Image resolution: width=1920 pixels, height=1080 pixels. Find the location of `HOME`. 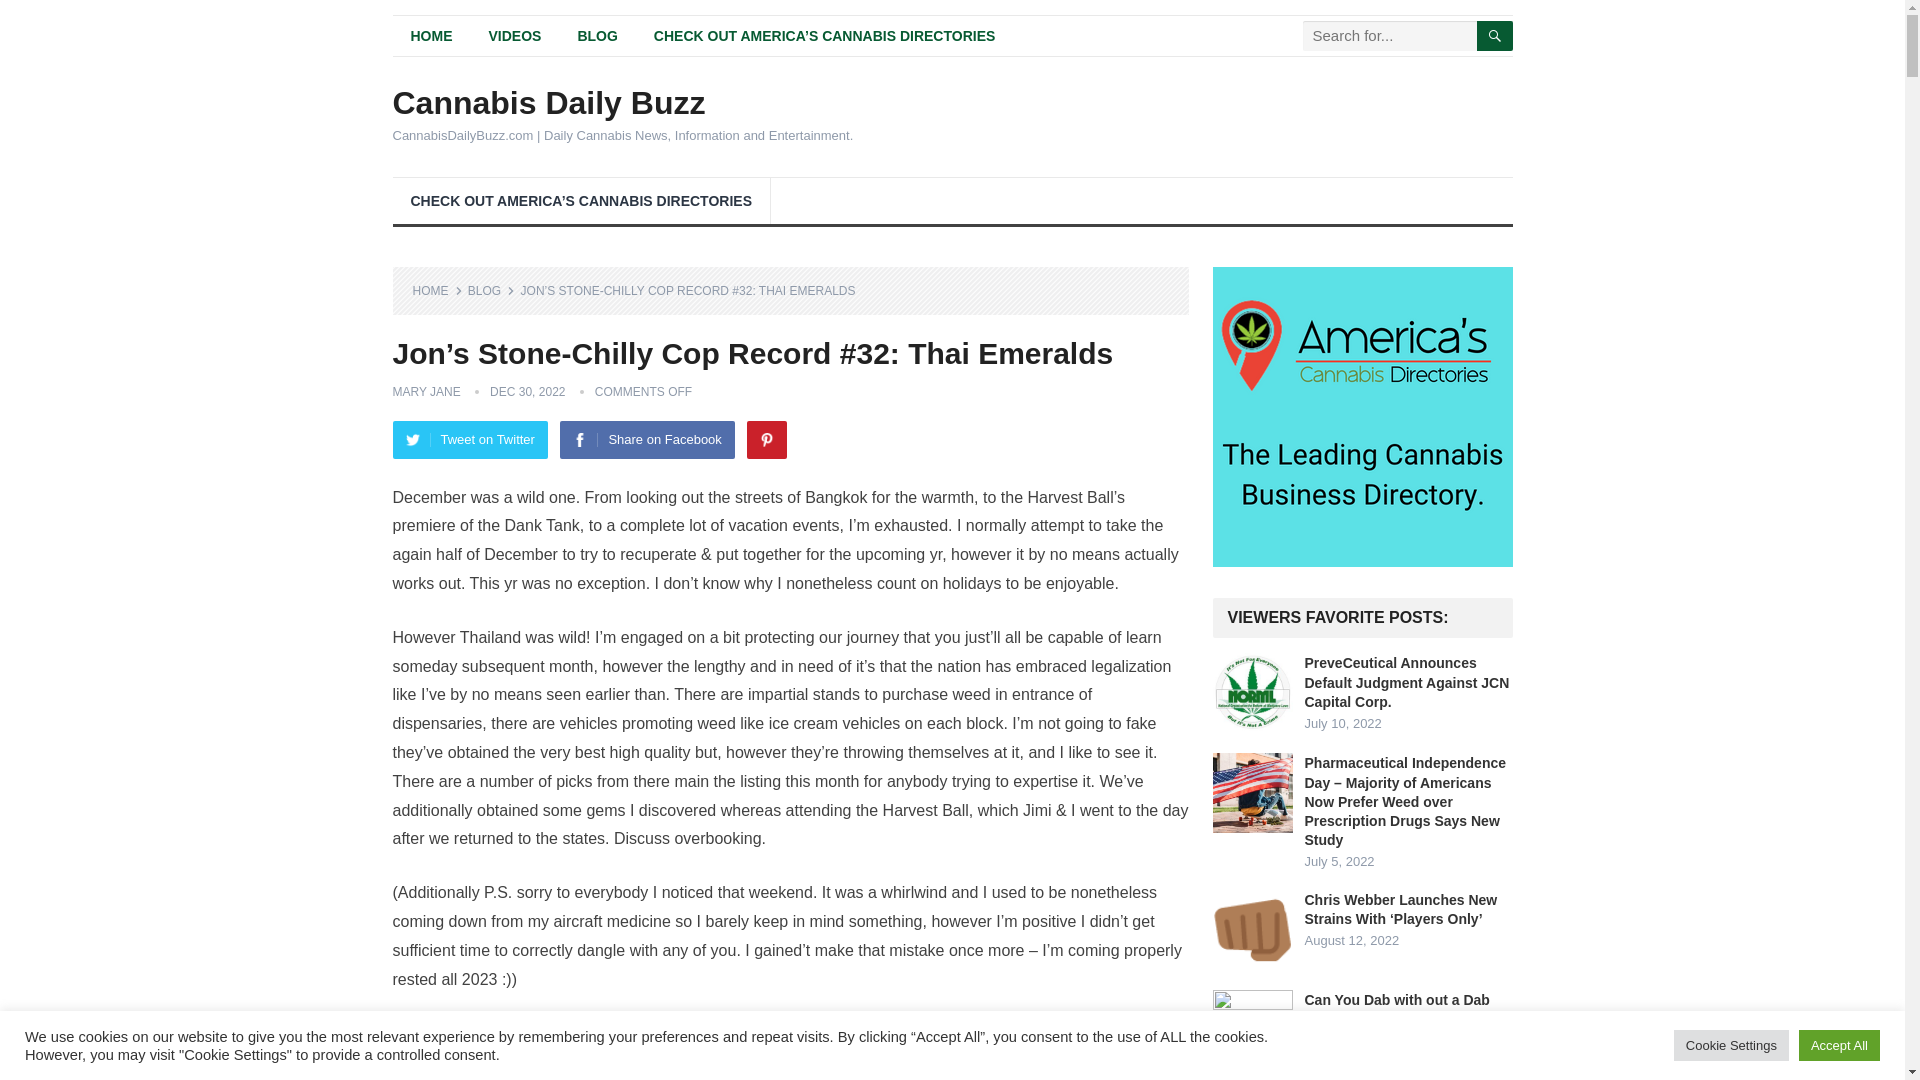

HOME is located at coordinates (430, 36).